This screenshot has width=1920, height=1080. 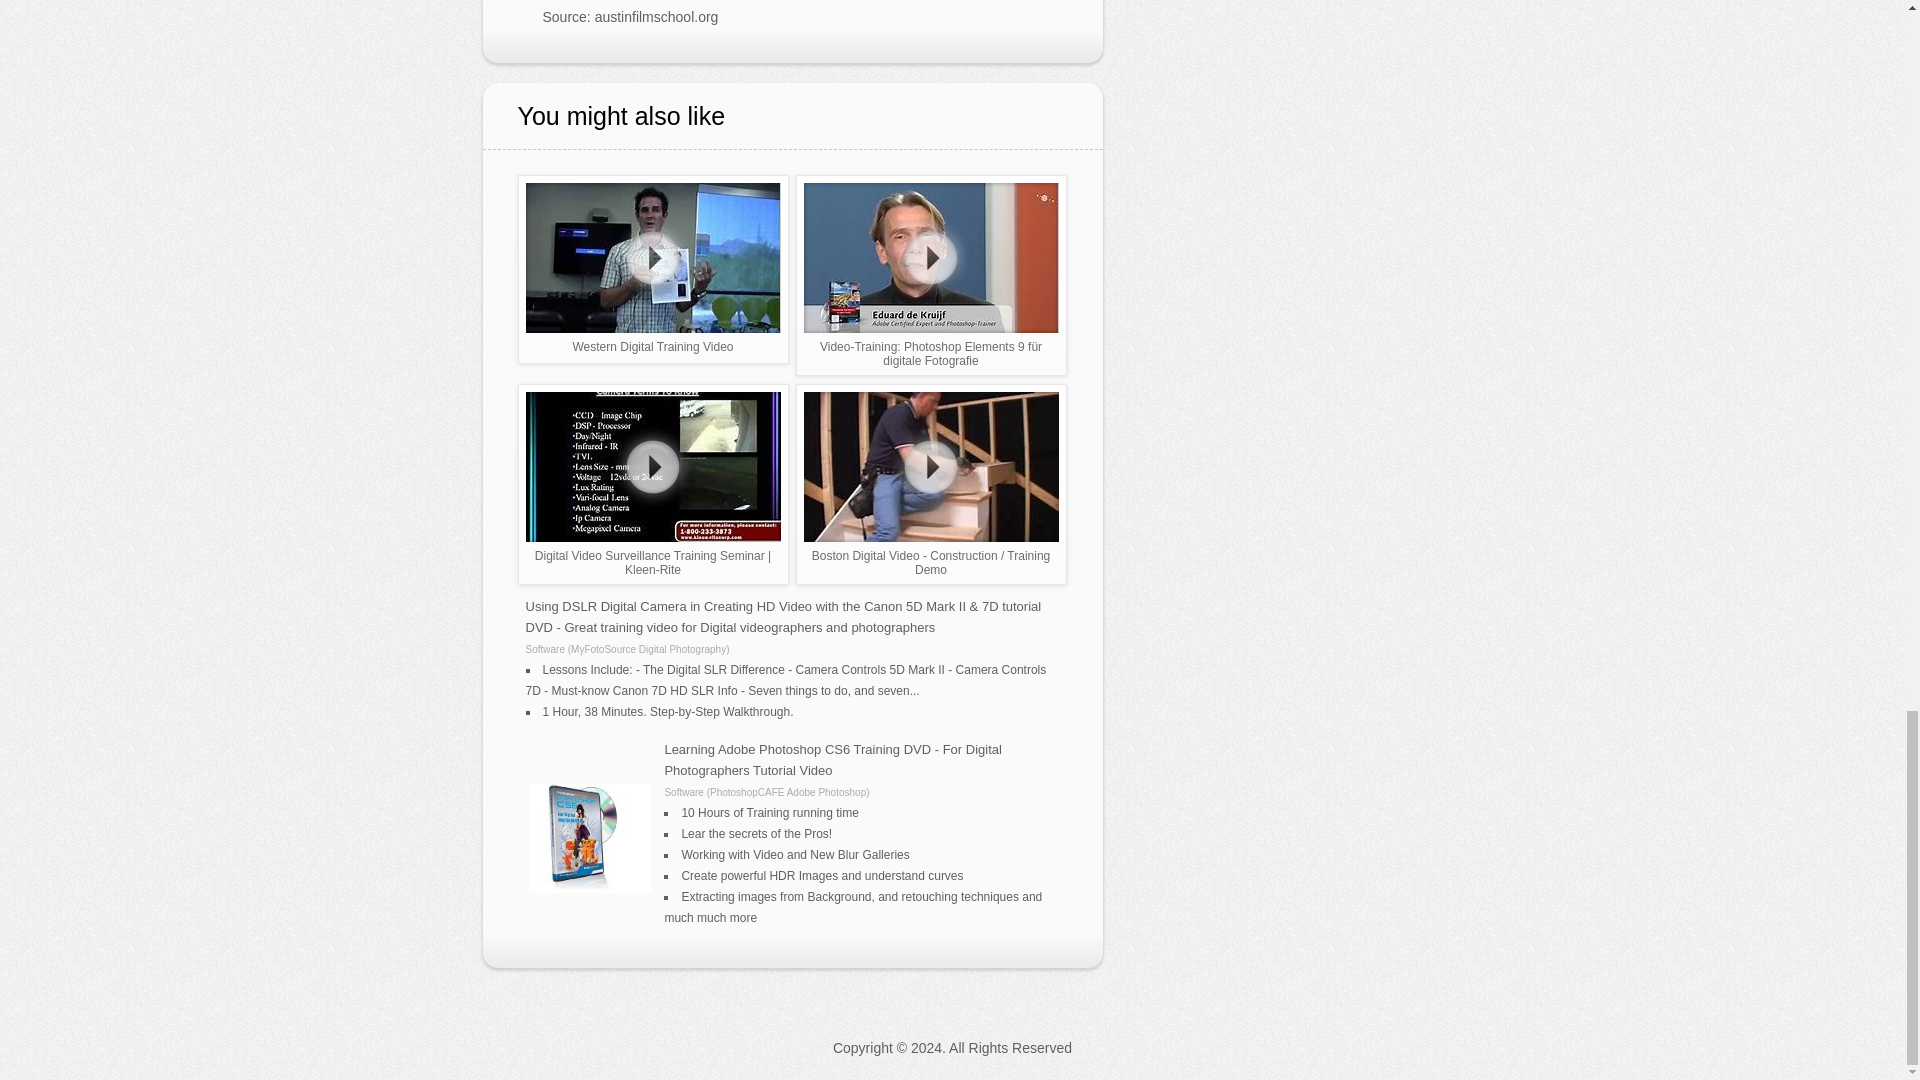 What do you see at coordinates (932, 274) in the screenshot?
I see `View this video from YouTube` at bounding box center [932, 274].